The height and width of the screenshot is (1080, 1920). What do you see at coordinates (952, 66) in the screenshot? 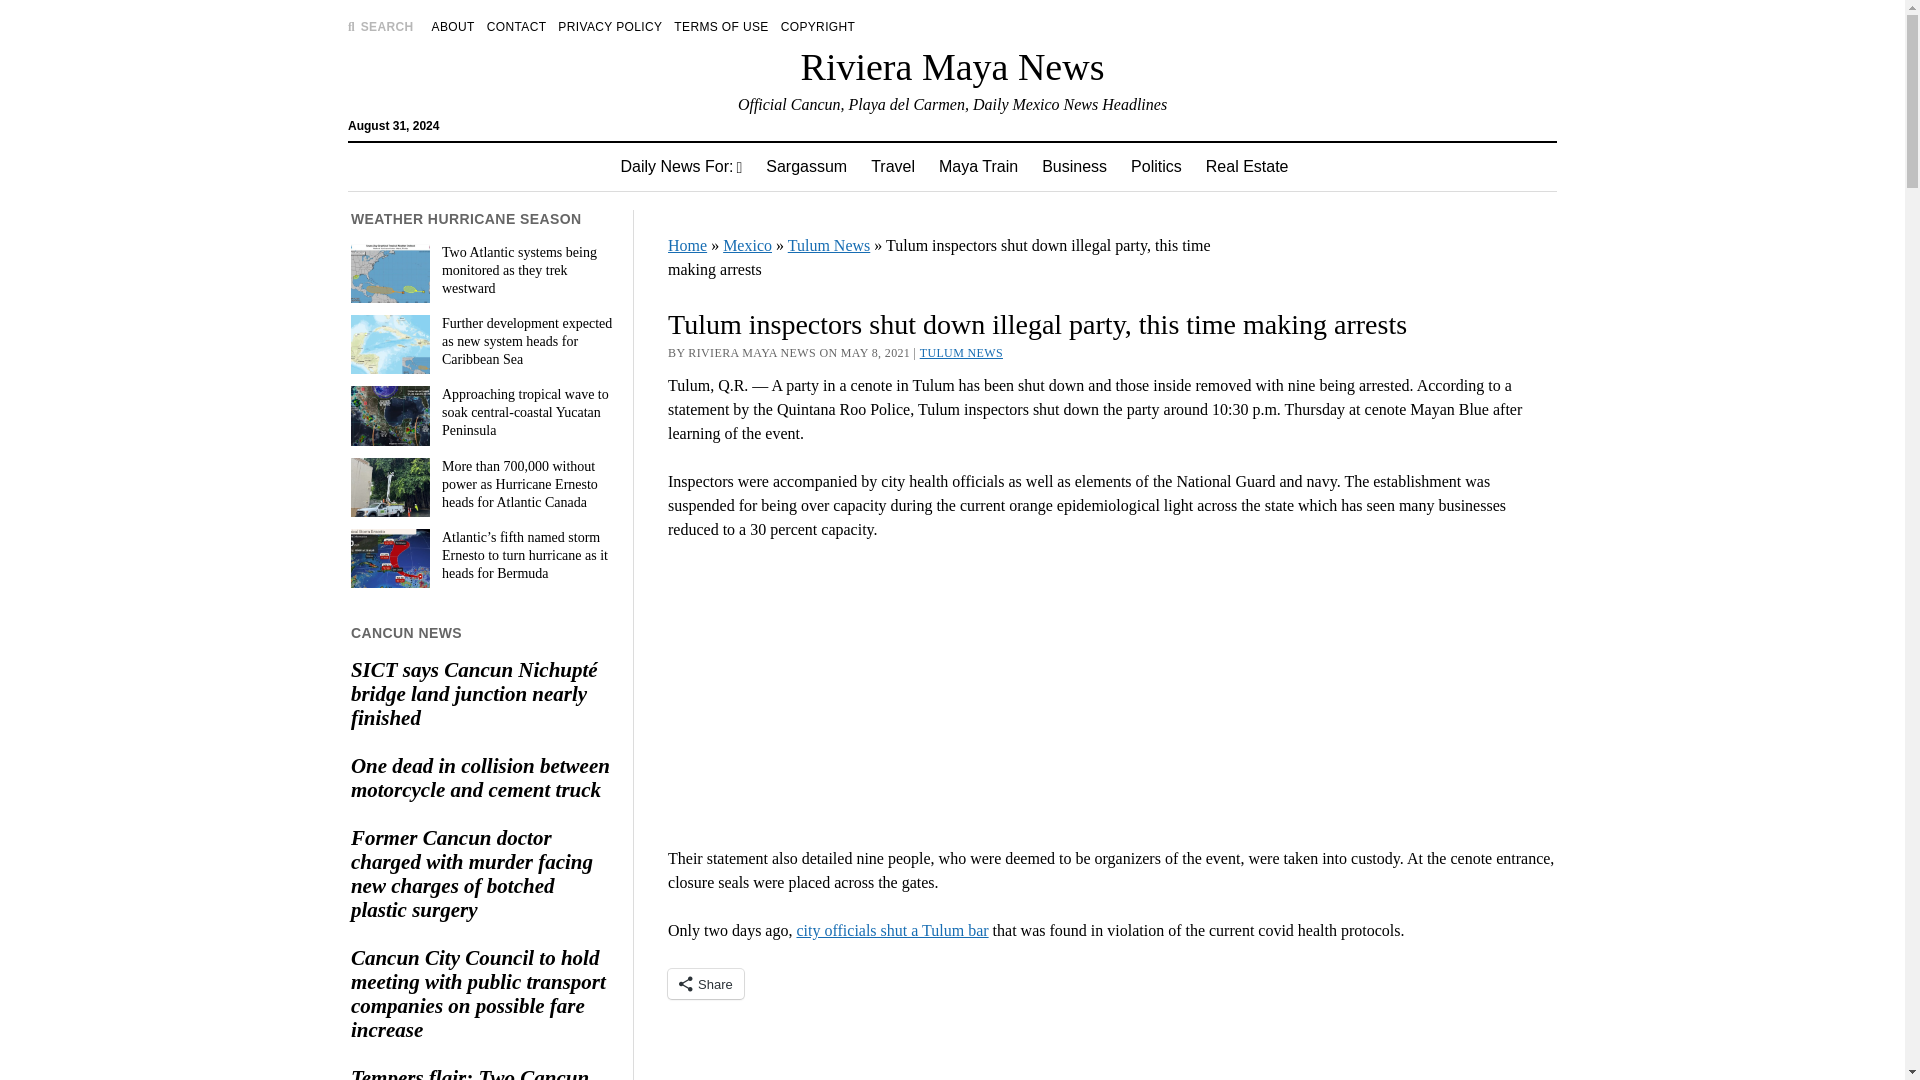
I see `Riviera Maya News` at bounding box center [952, 66].